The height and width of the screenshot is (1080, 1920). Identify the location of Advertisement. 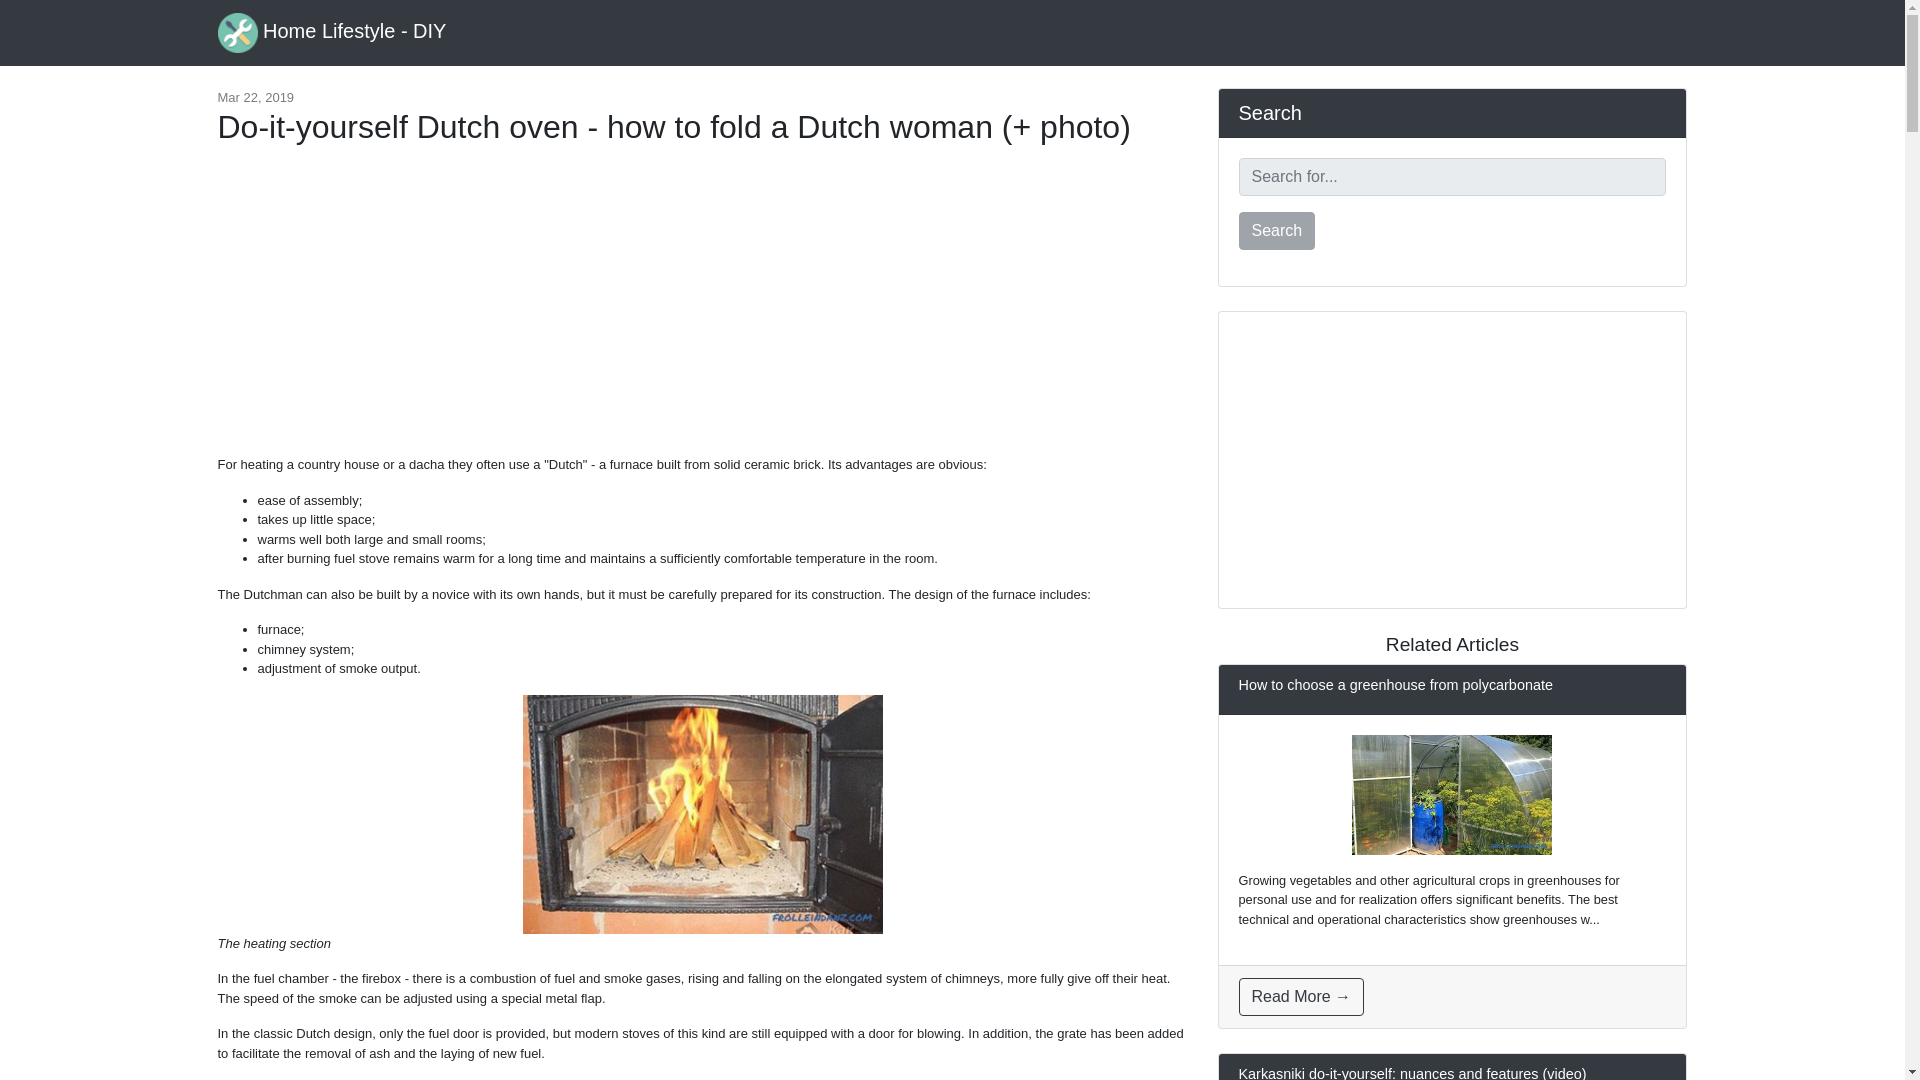
(701, 310).